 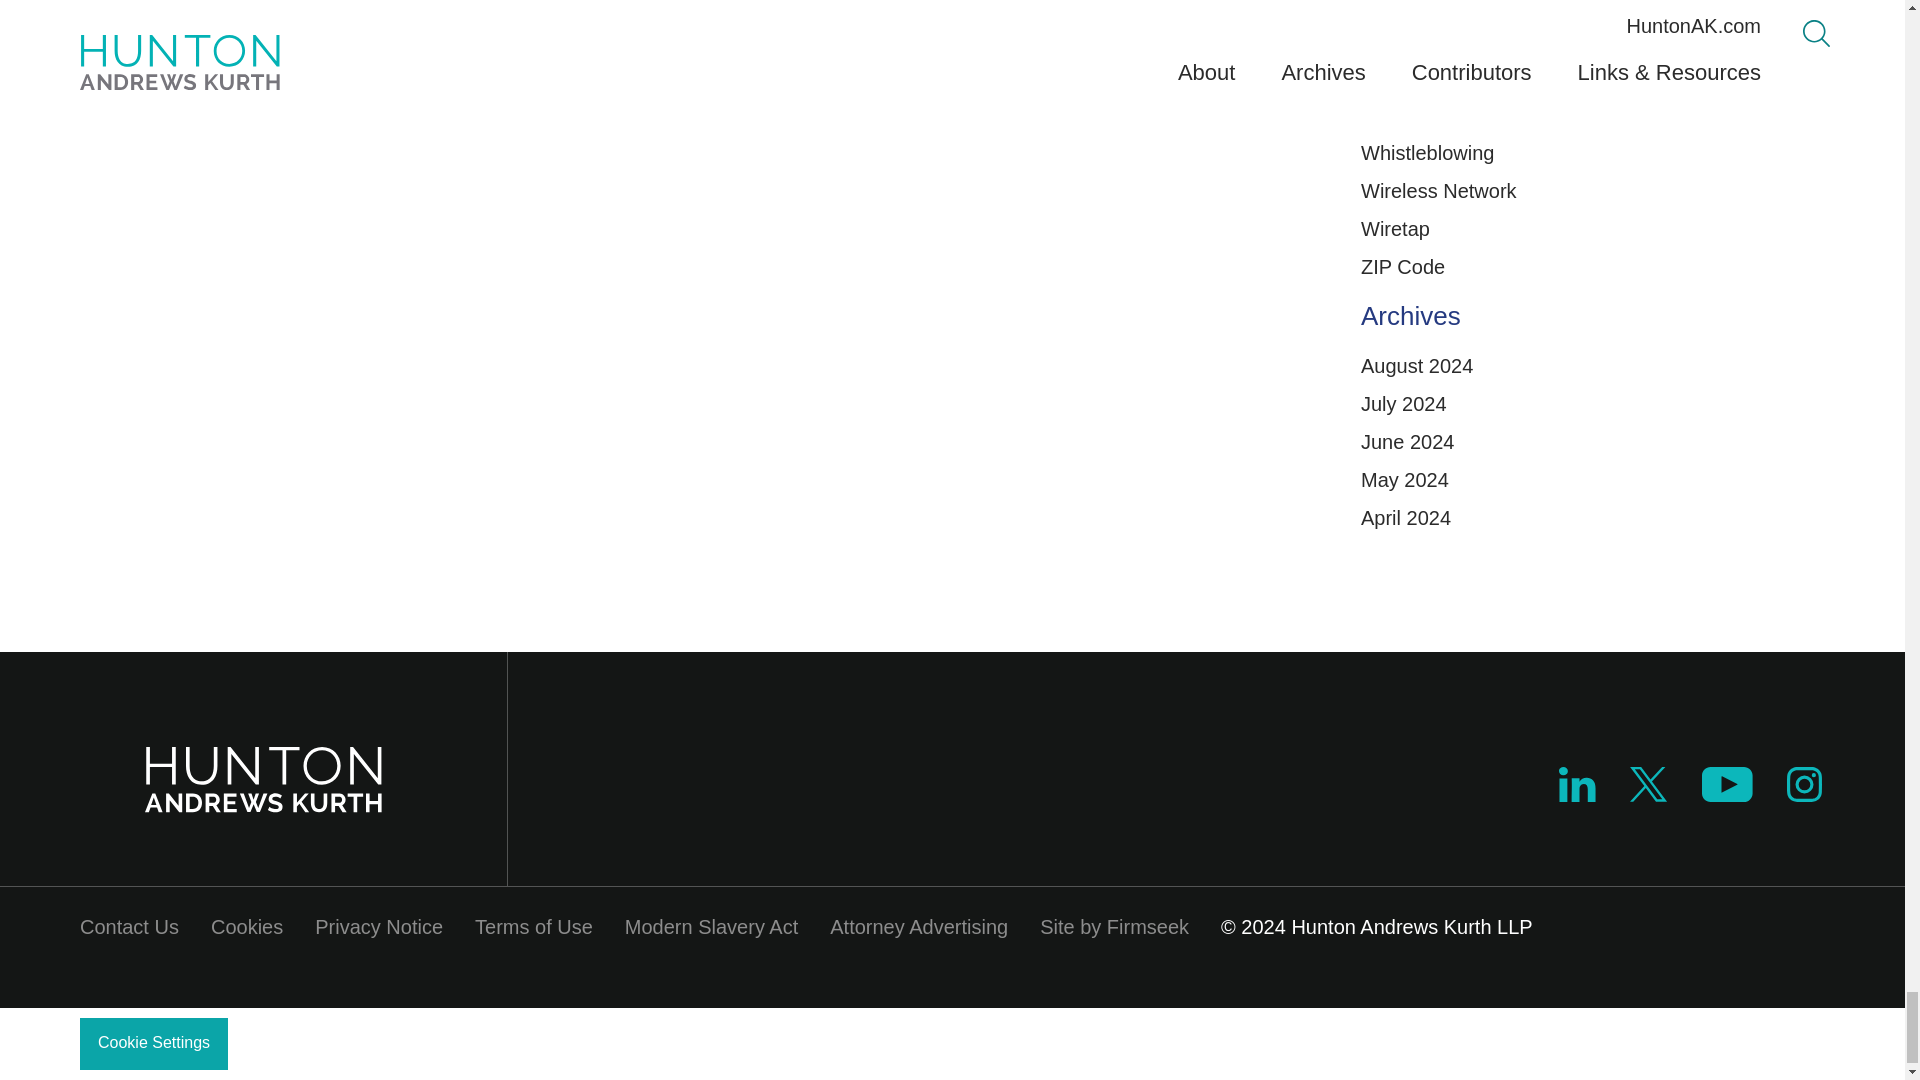 I want to click on Linkedin, so click(x=1577, y=794).